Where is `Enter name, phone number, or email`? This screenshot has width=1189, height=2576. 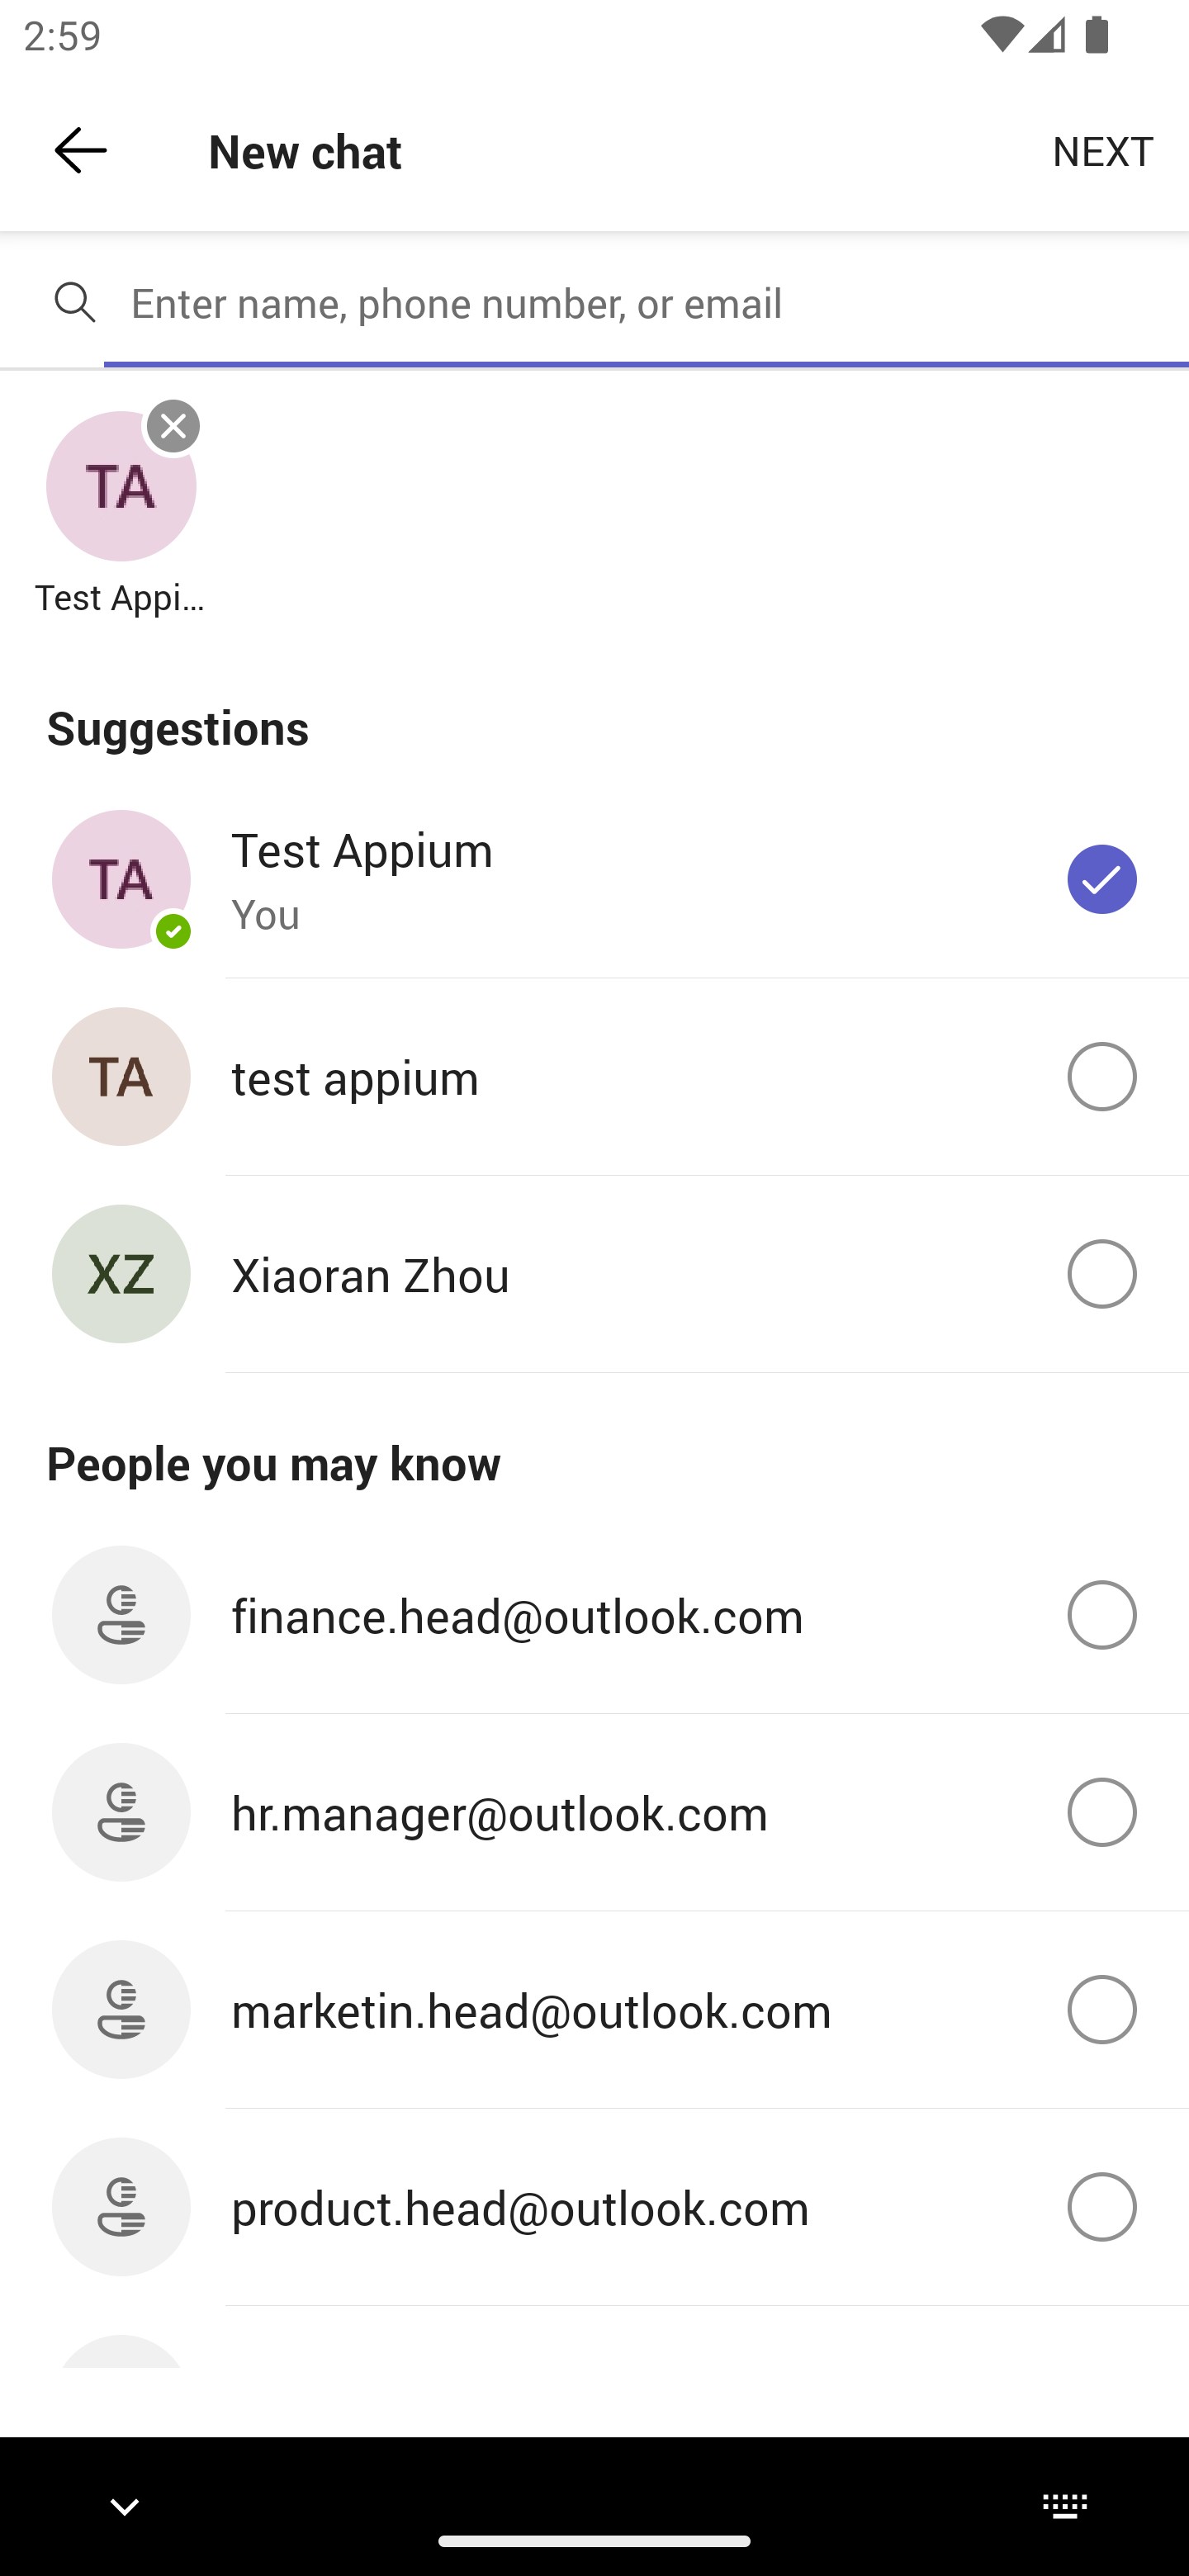
Enter name, phone number, or email is located at coordinates (647, 302).